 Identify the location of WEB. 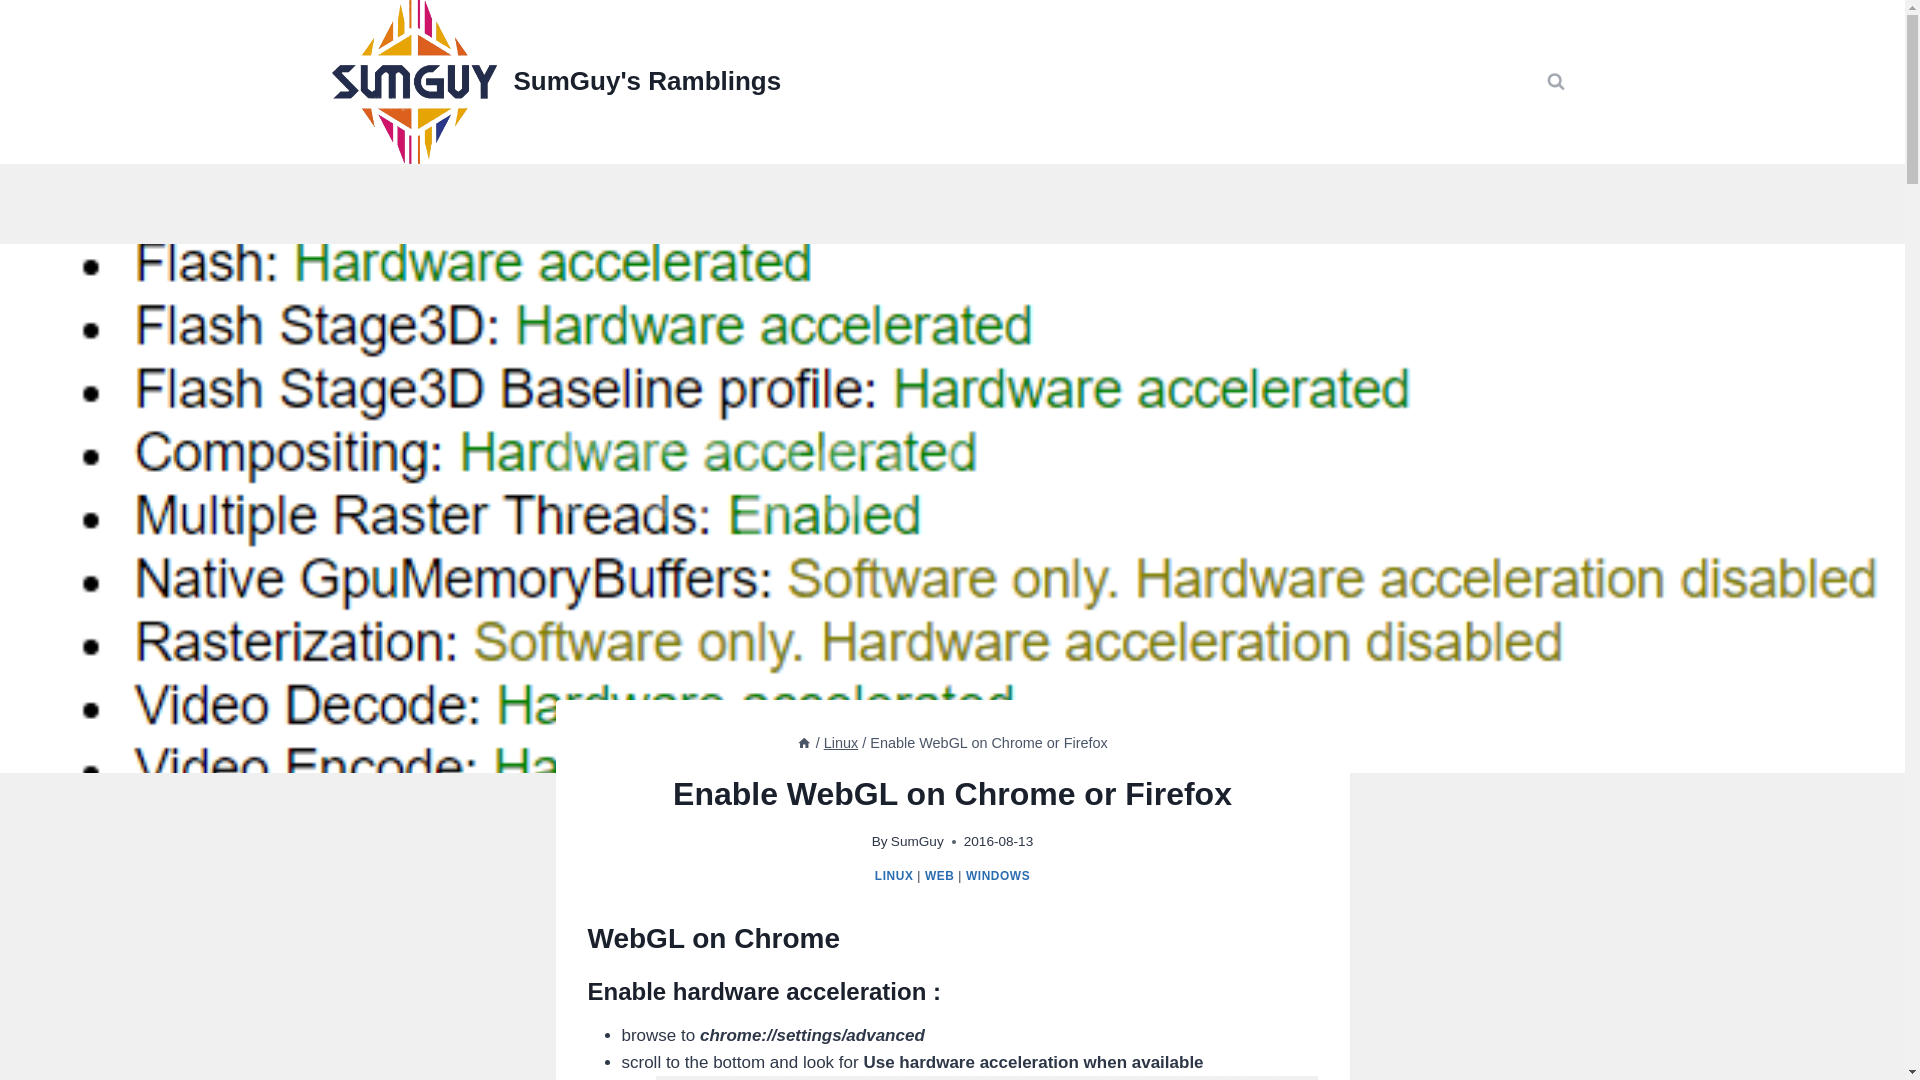
(940, 876).